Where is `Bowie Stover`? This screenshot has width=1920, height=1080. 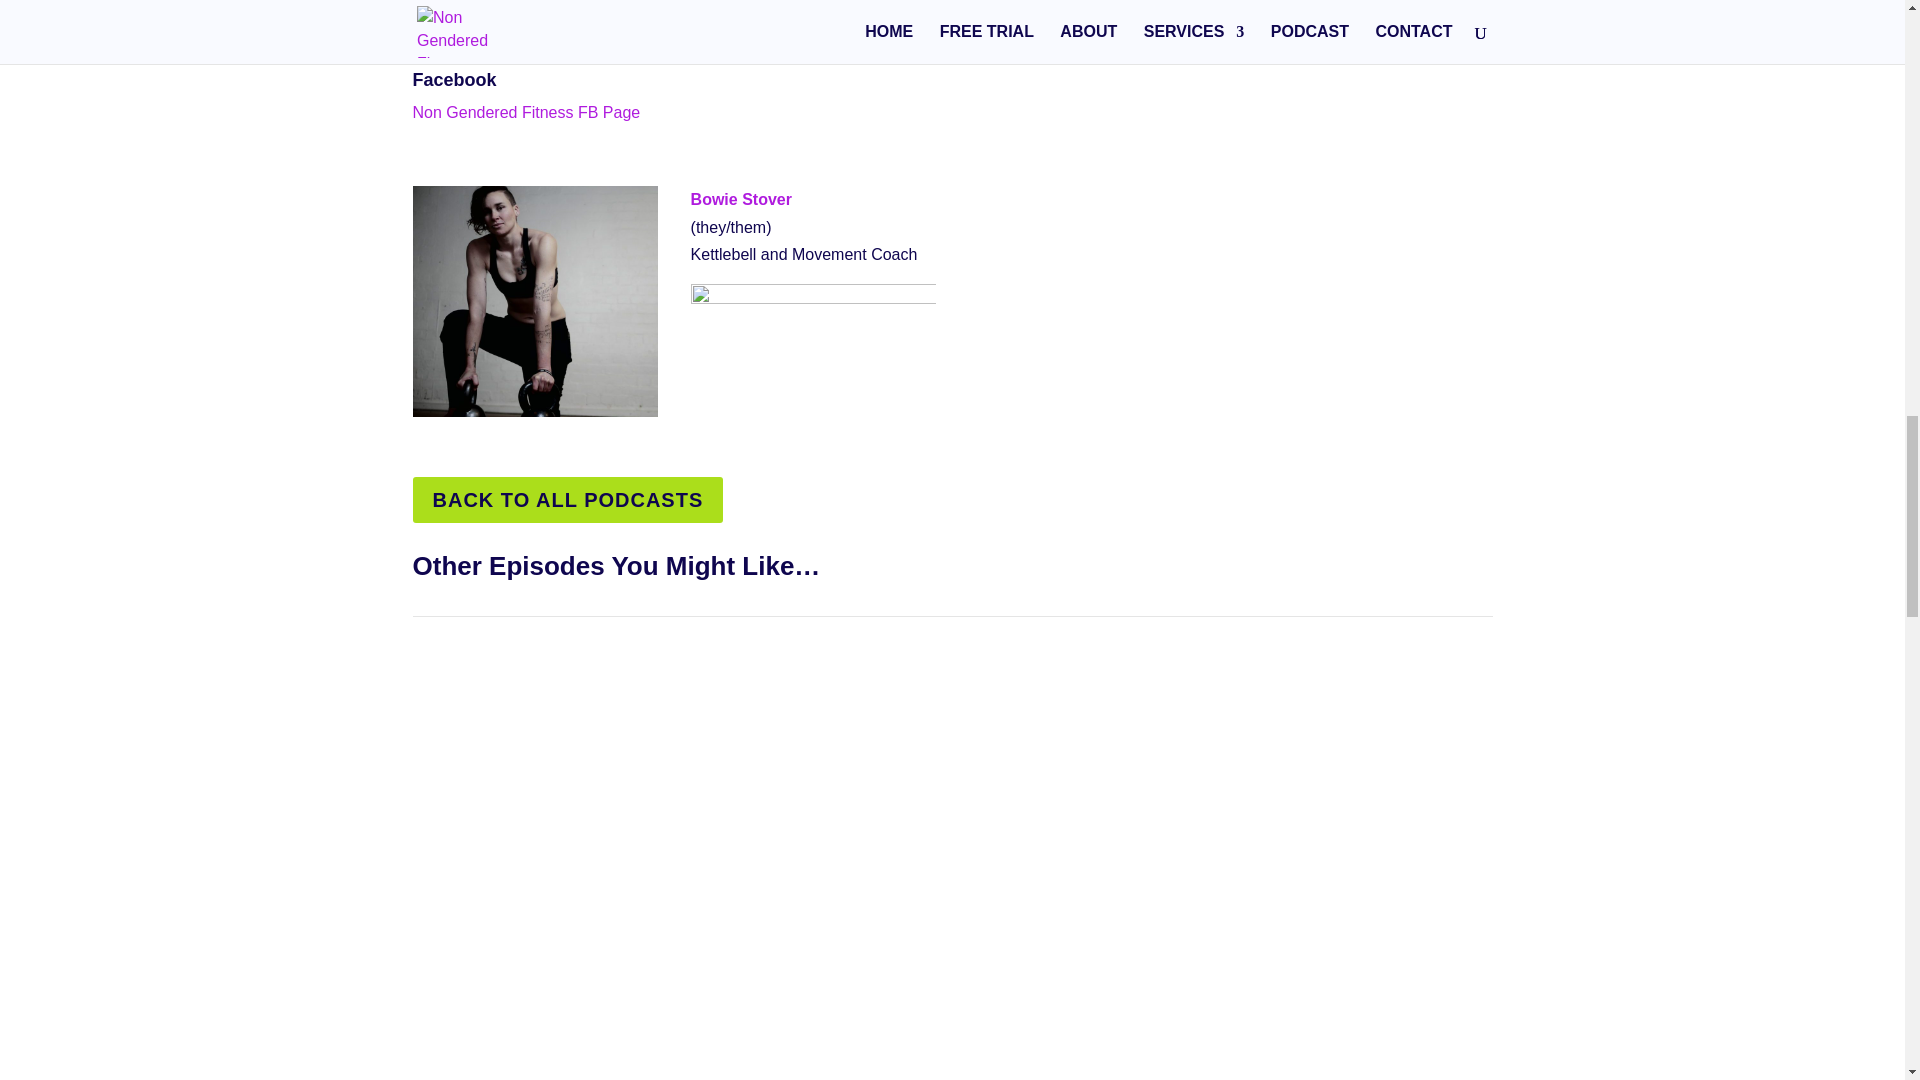
Bowie Stover is located at coordinates (741, 200).